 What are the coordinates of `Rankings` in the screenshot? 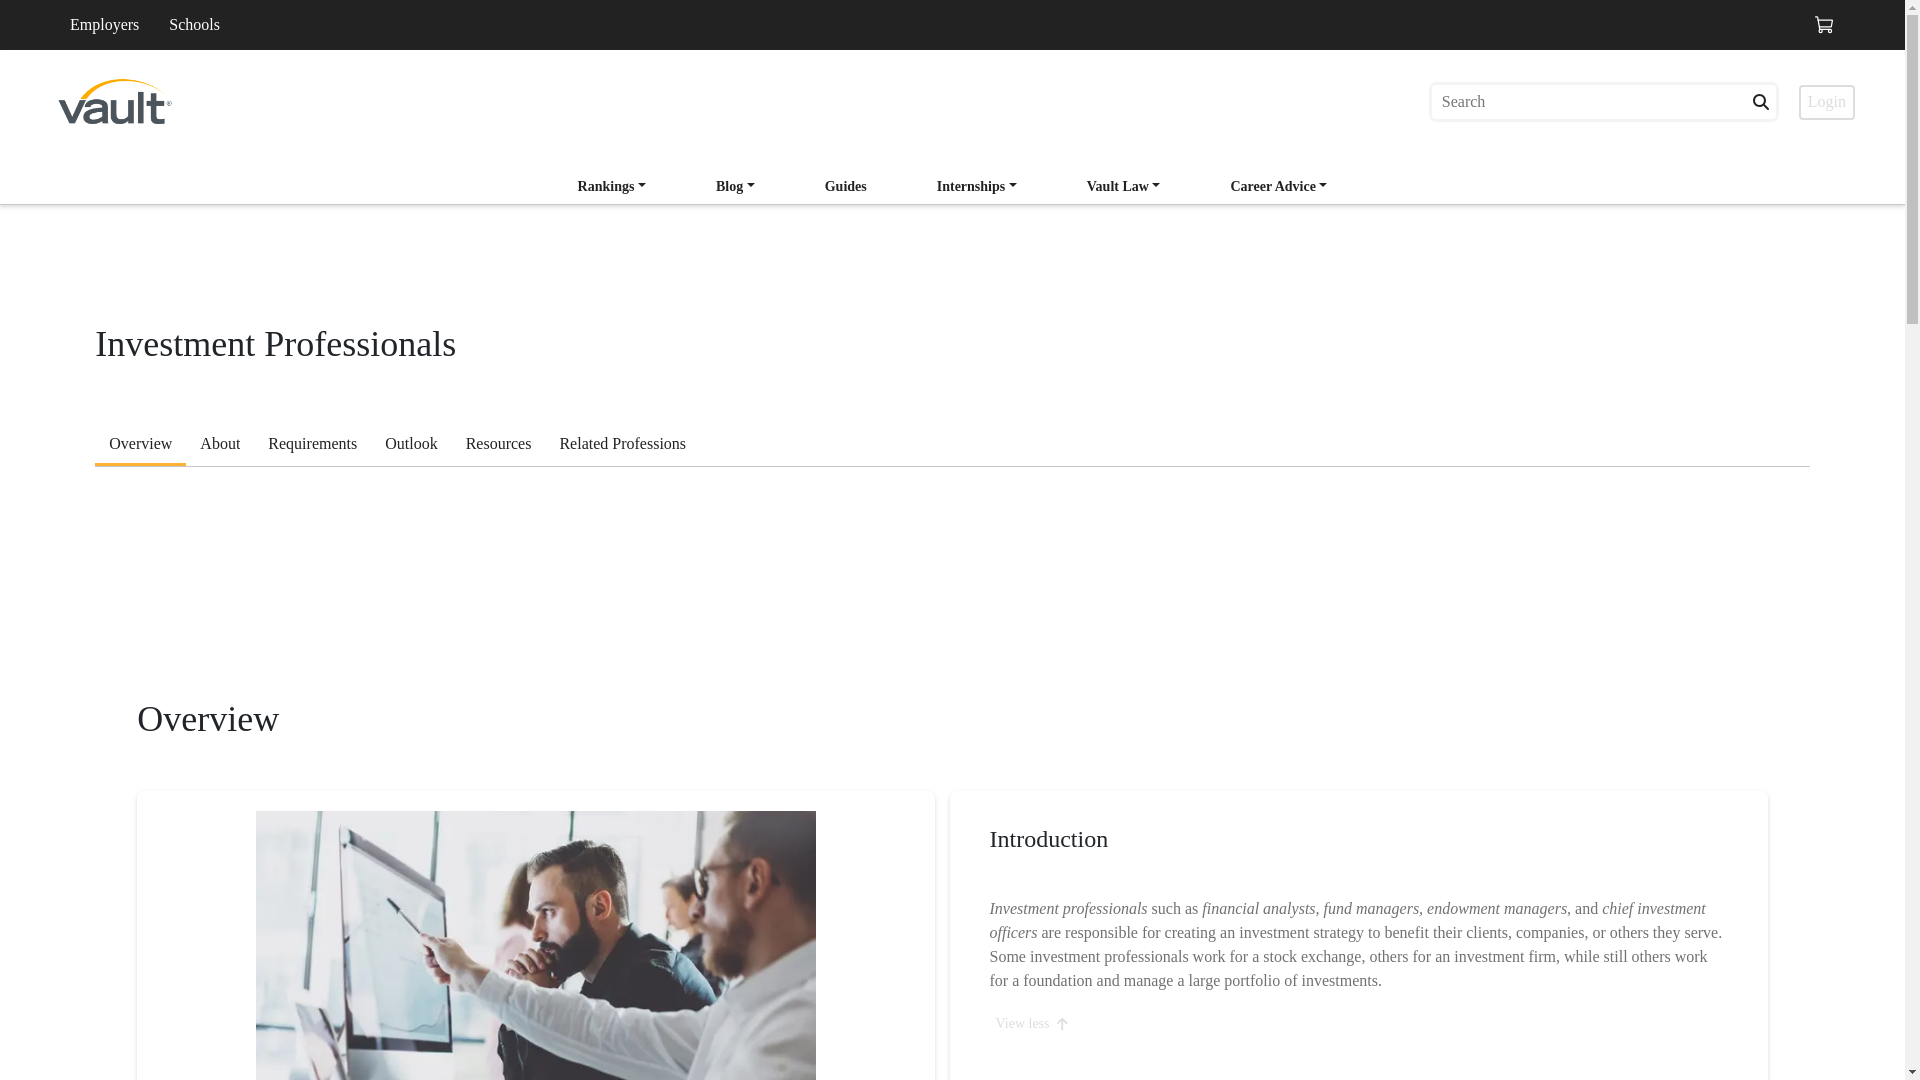 It's located at (612, 186).